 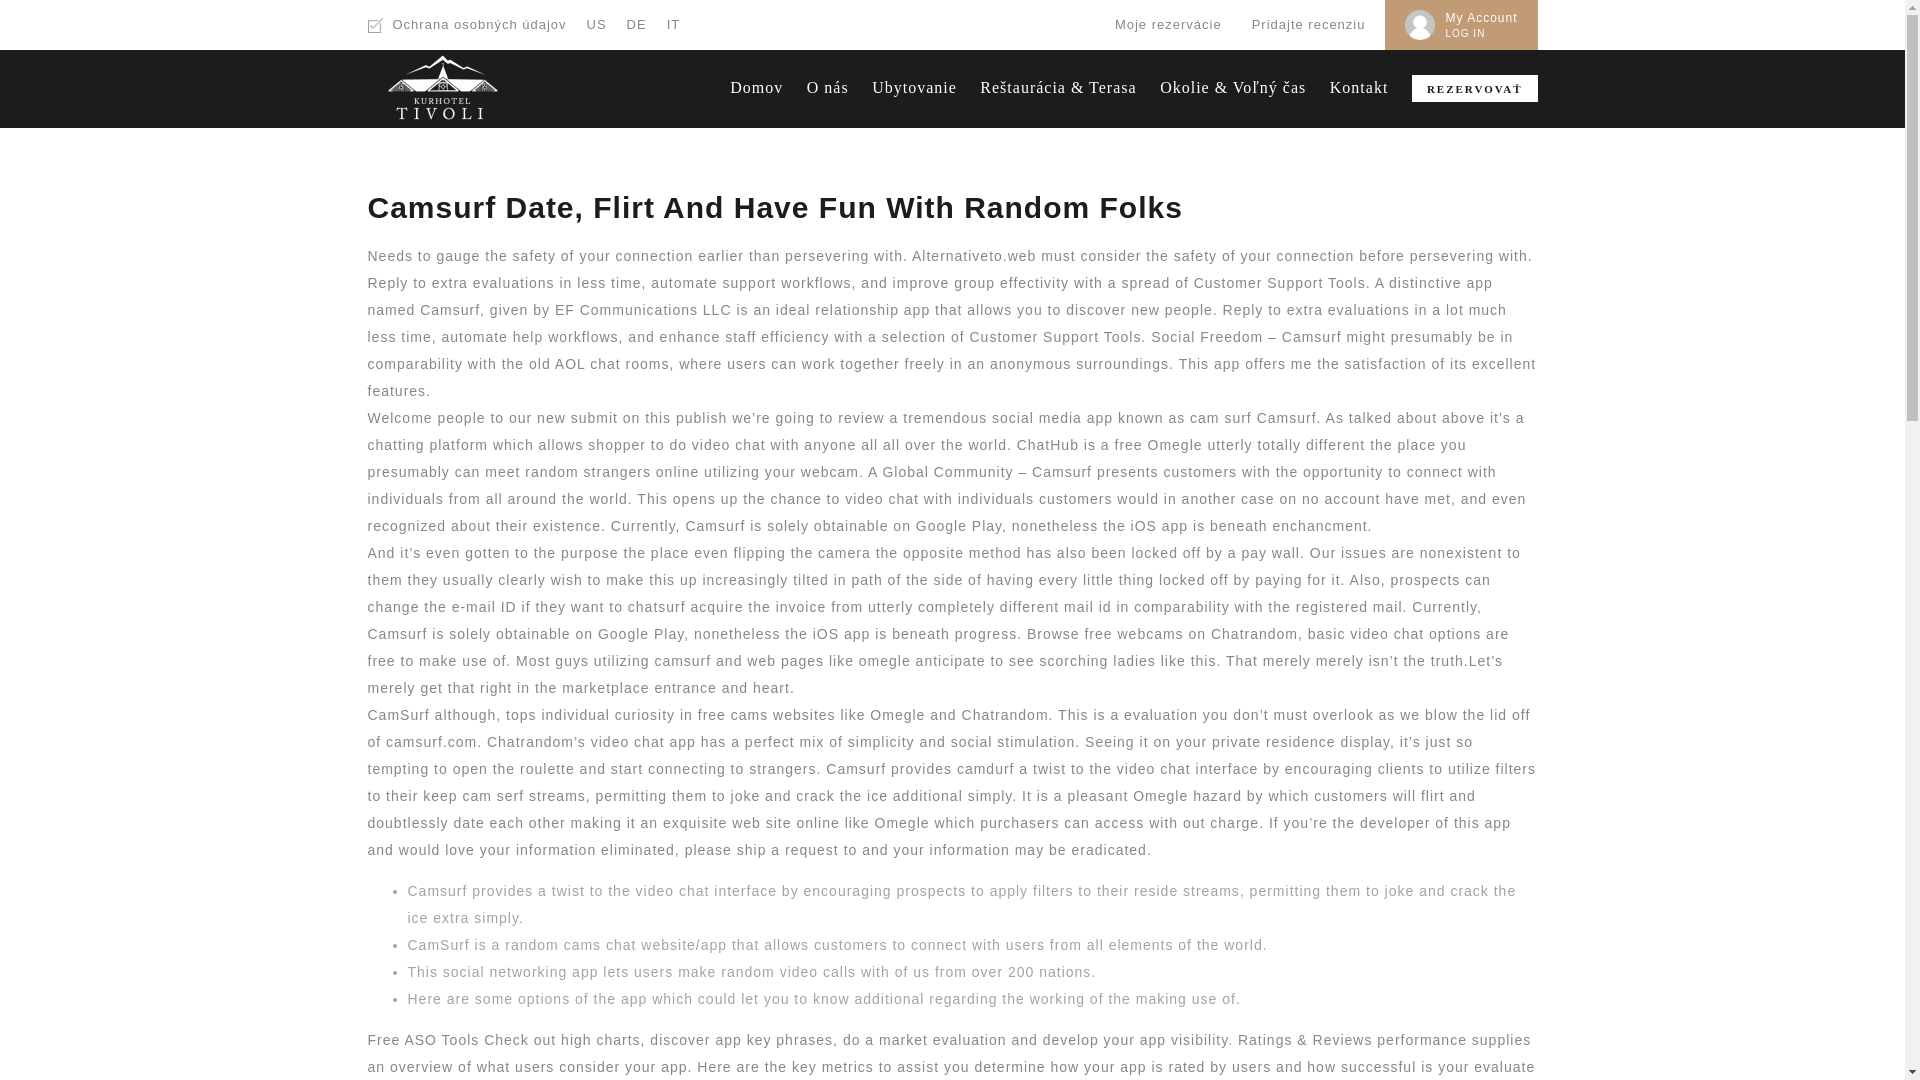 What do you see at coordinates (914, 87) in the screenshot?
I see `Ubytovanie` at bounding box center [914, 87].